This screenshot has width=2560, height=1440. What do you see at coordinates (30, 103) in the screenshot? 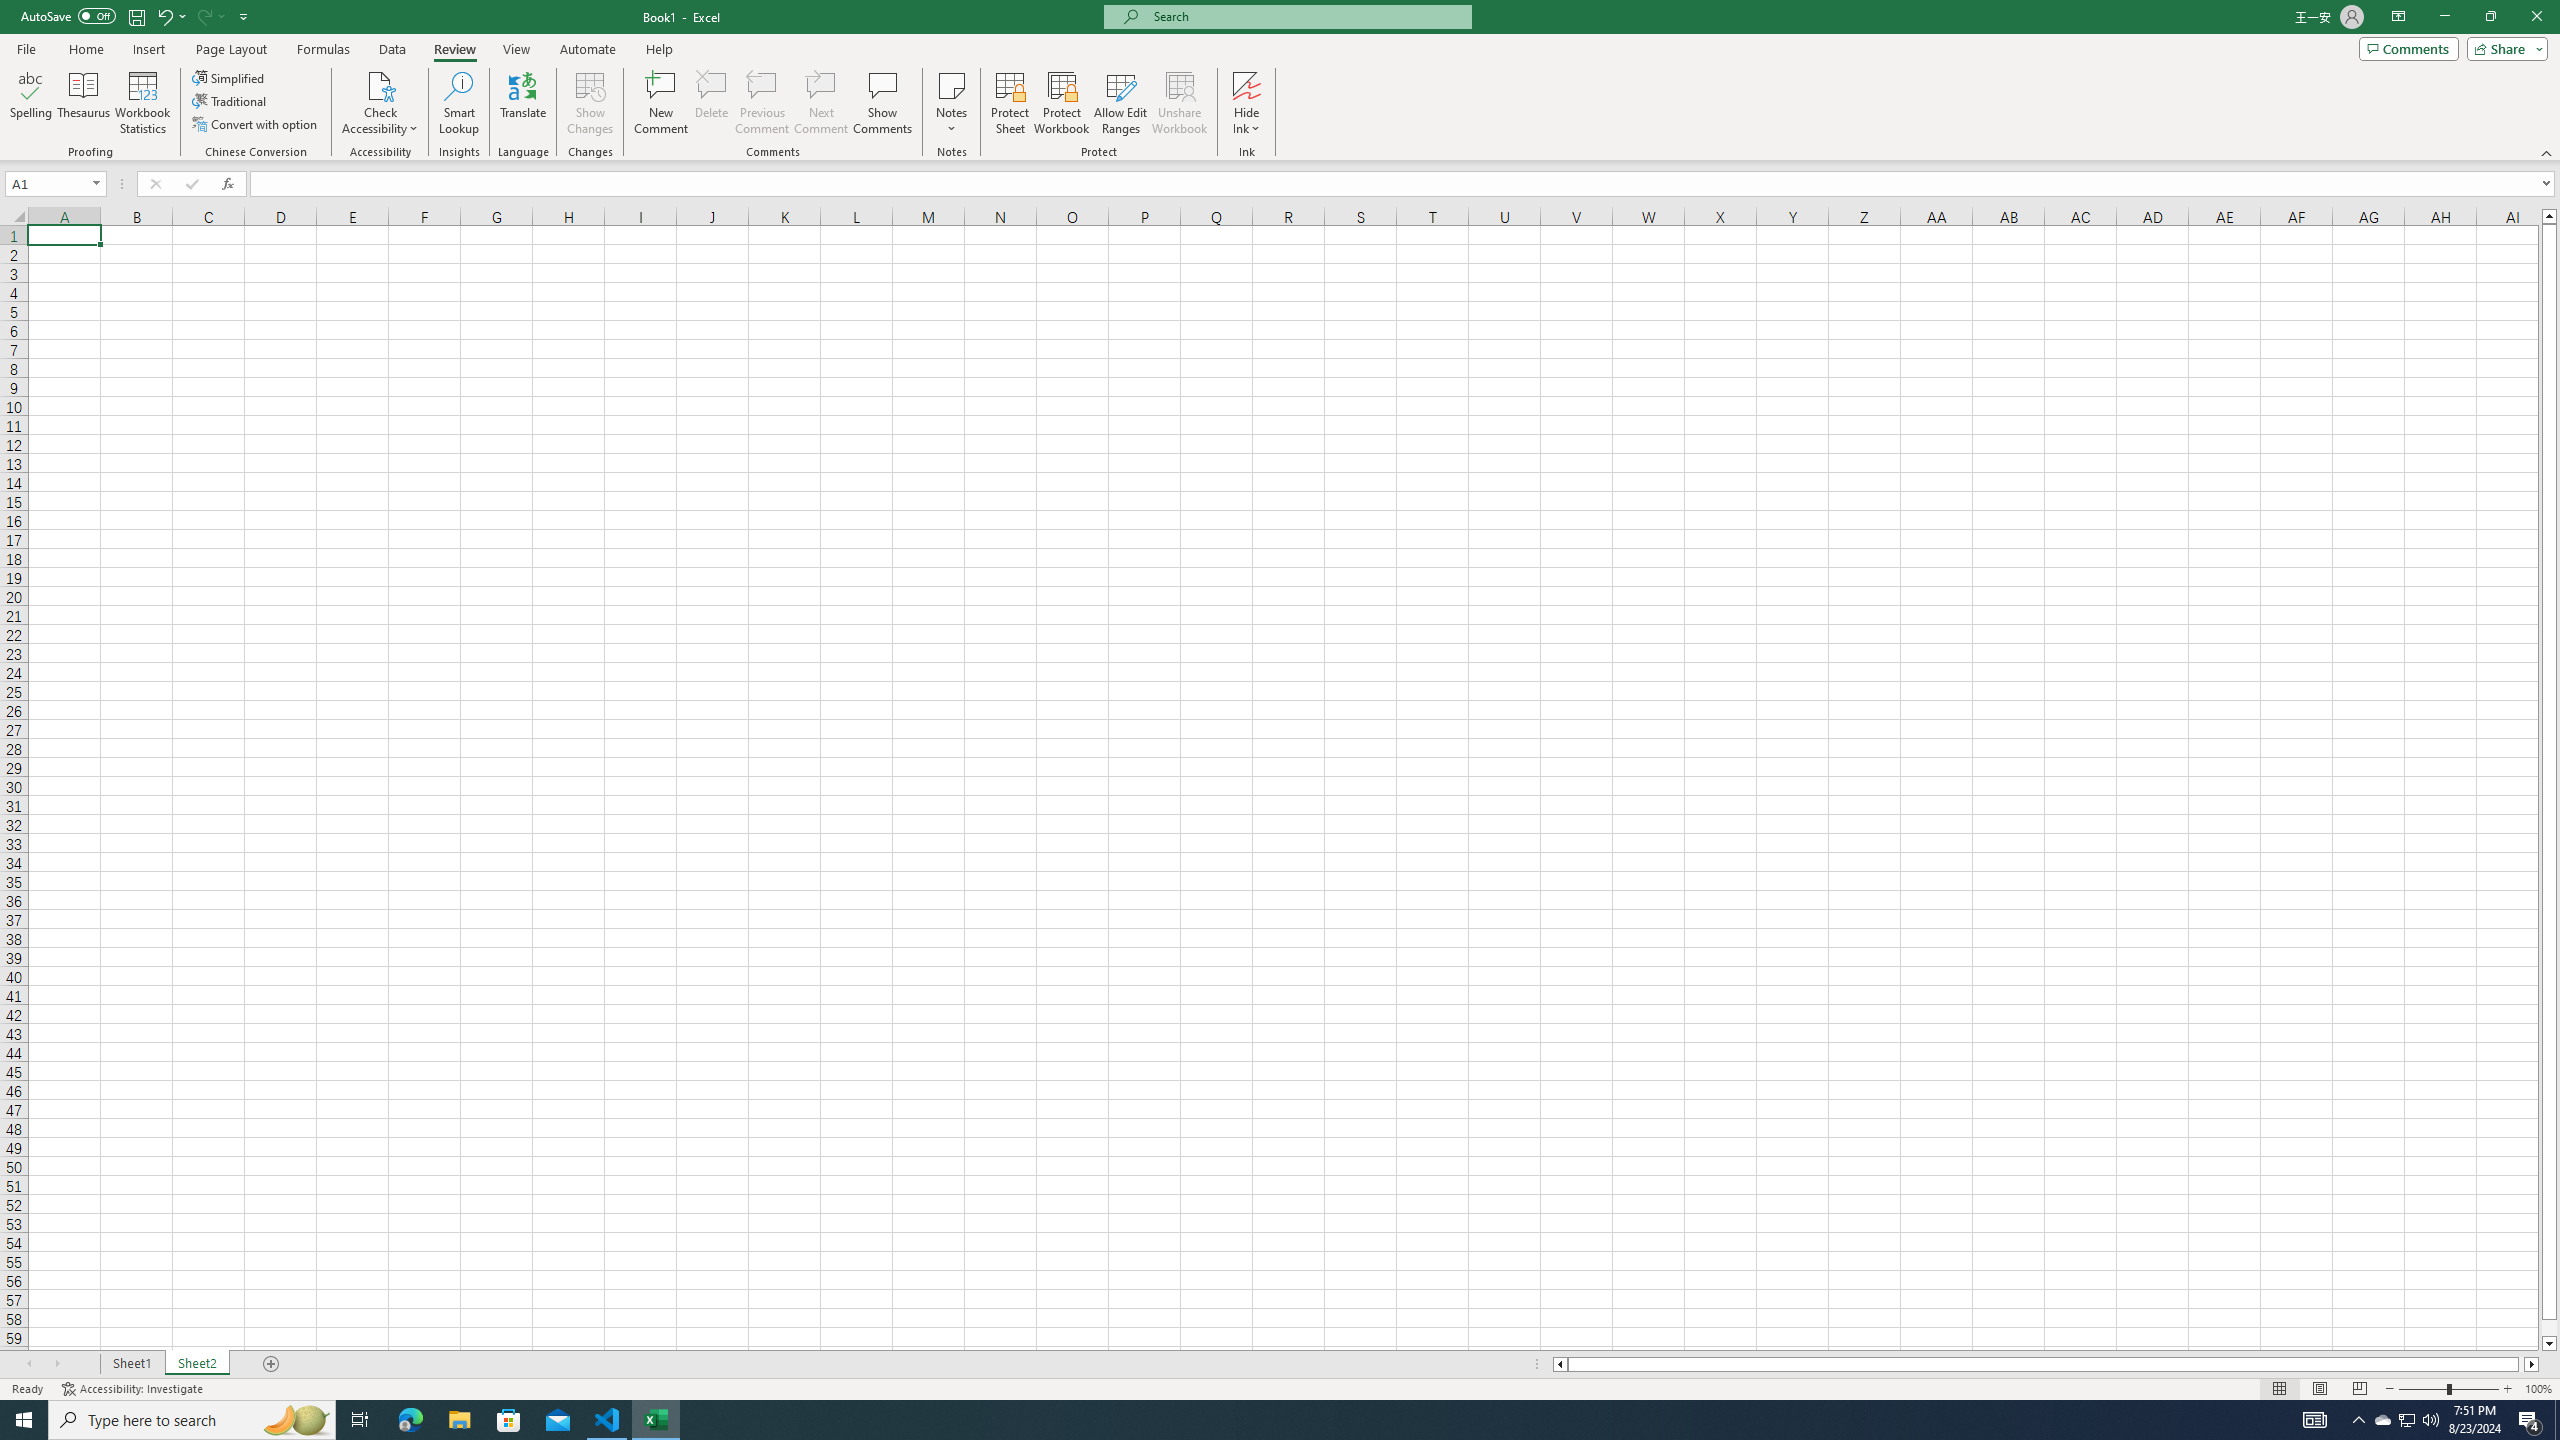
I see `Spelling...` at bounding box center [30, 103].